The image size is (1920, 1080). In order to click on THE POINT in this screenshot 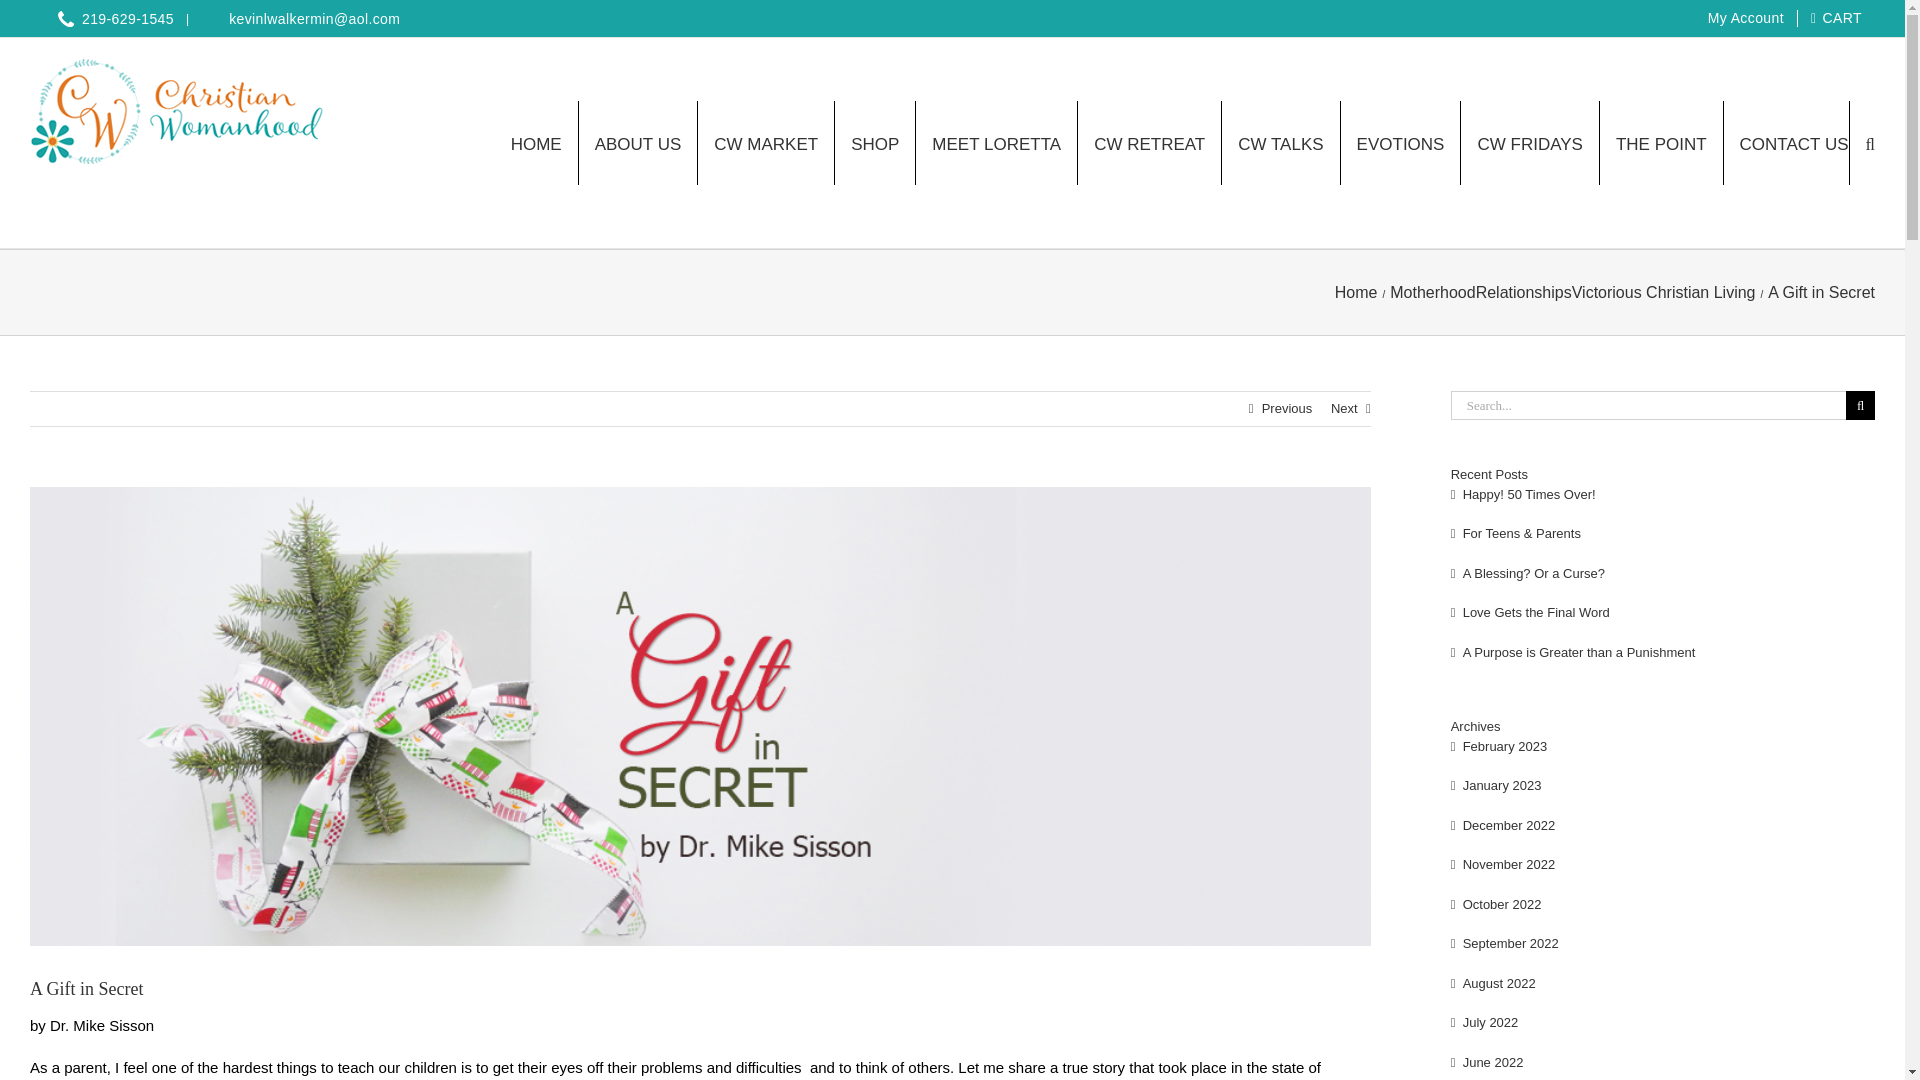, I will do `click(1661, 142)`.